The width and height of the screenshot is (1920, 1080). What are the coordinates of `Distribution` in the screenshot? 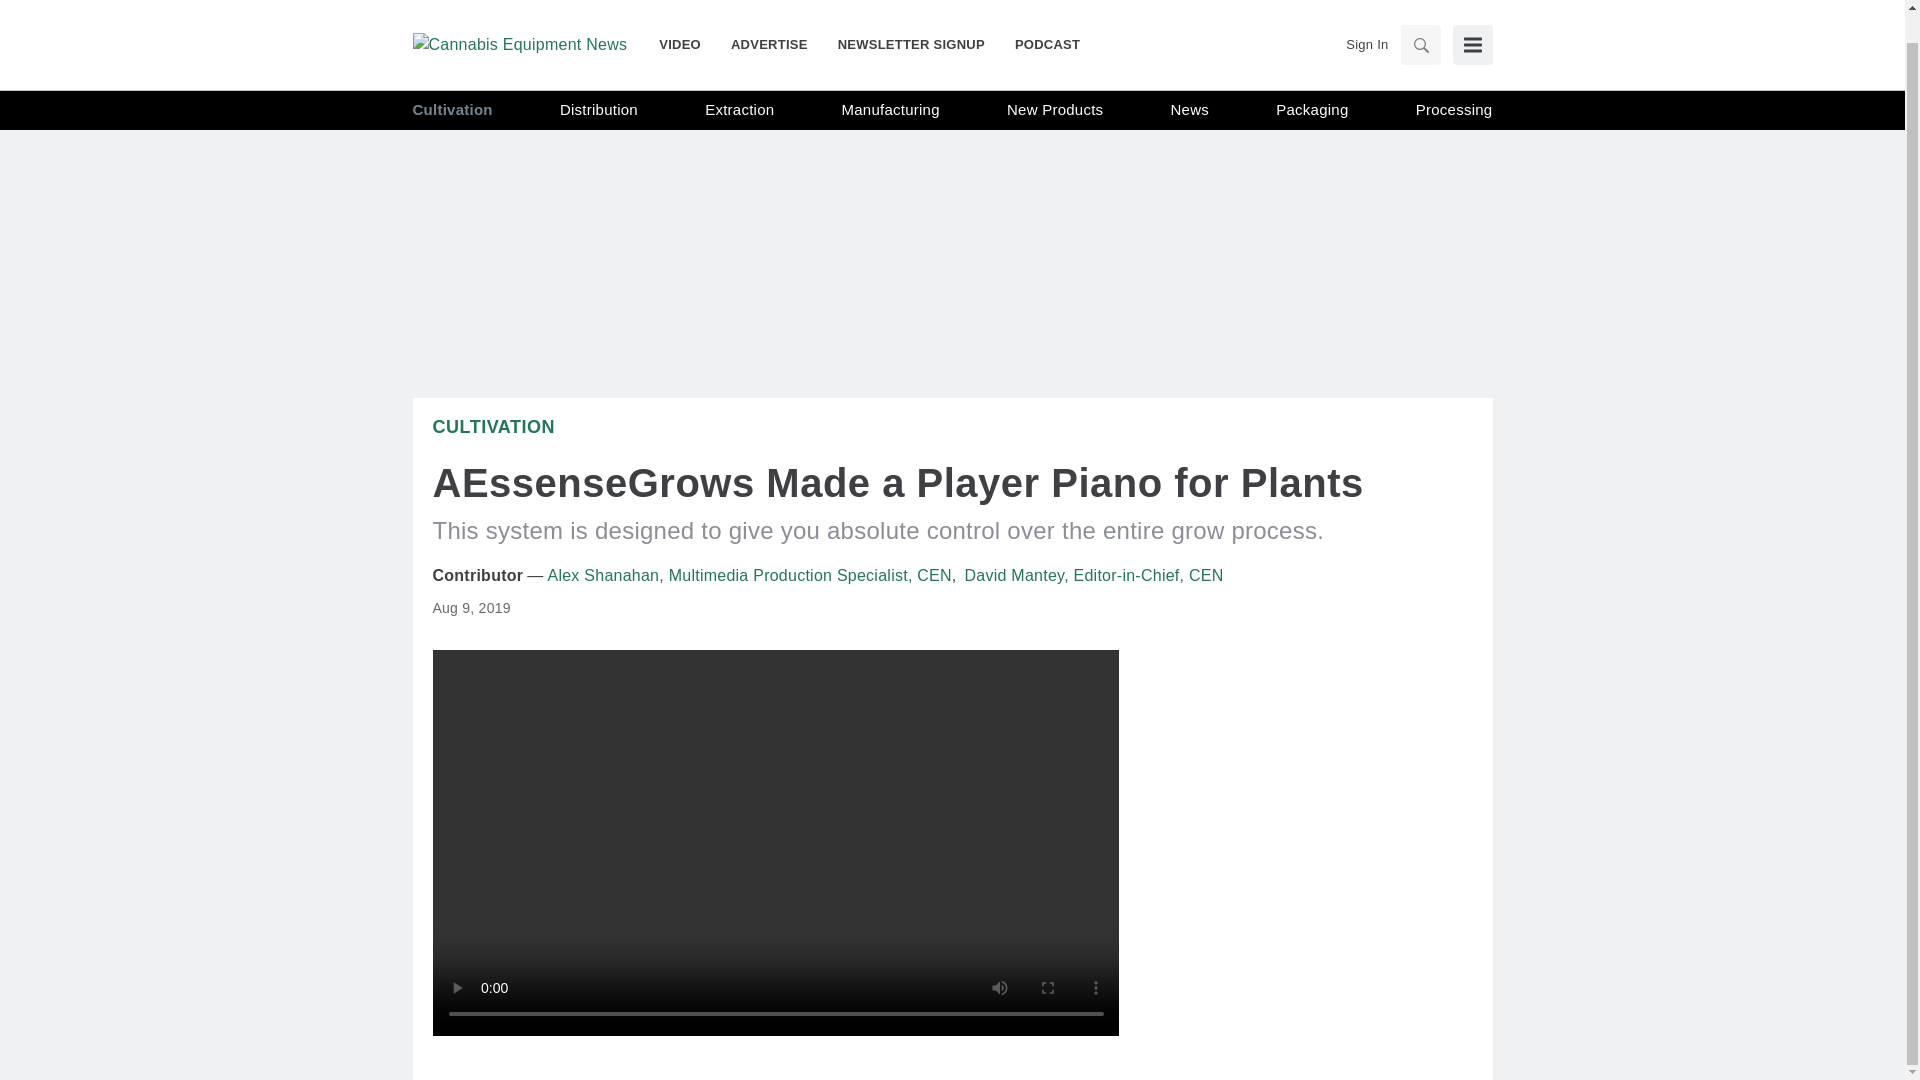 It's located at (598, 80).